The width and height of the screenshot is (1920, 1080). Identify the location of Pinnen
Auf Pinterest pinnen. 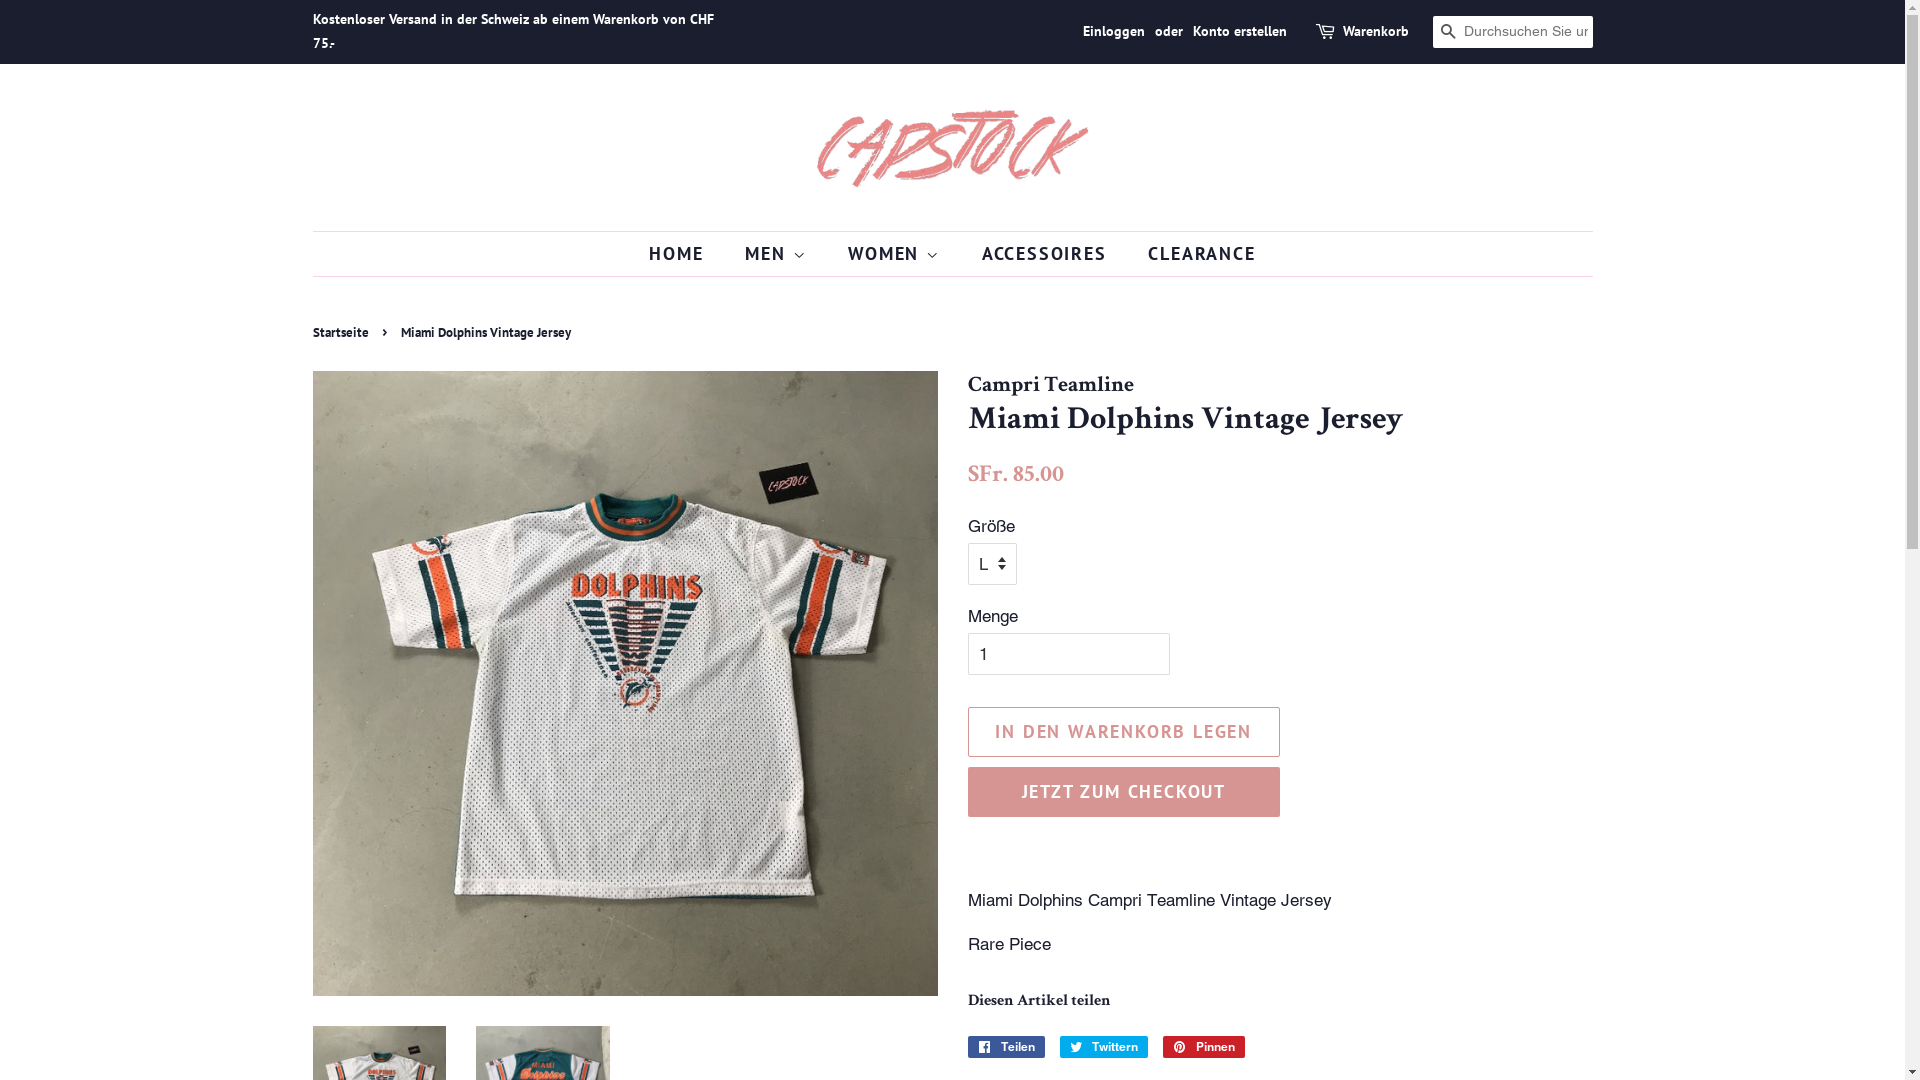
(1203, 1047).